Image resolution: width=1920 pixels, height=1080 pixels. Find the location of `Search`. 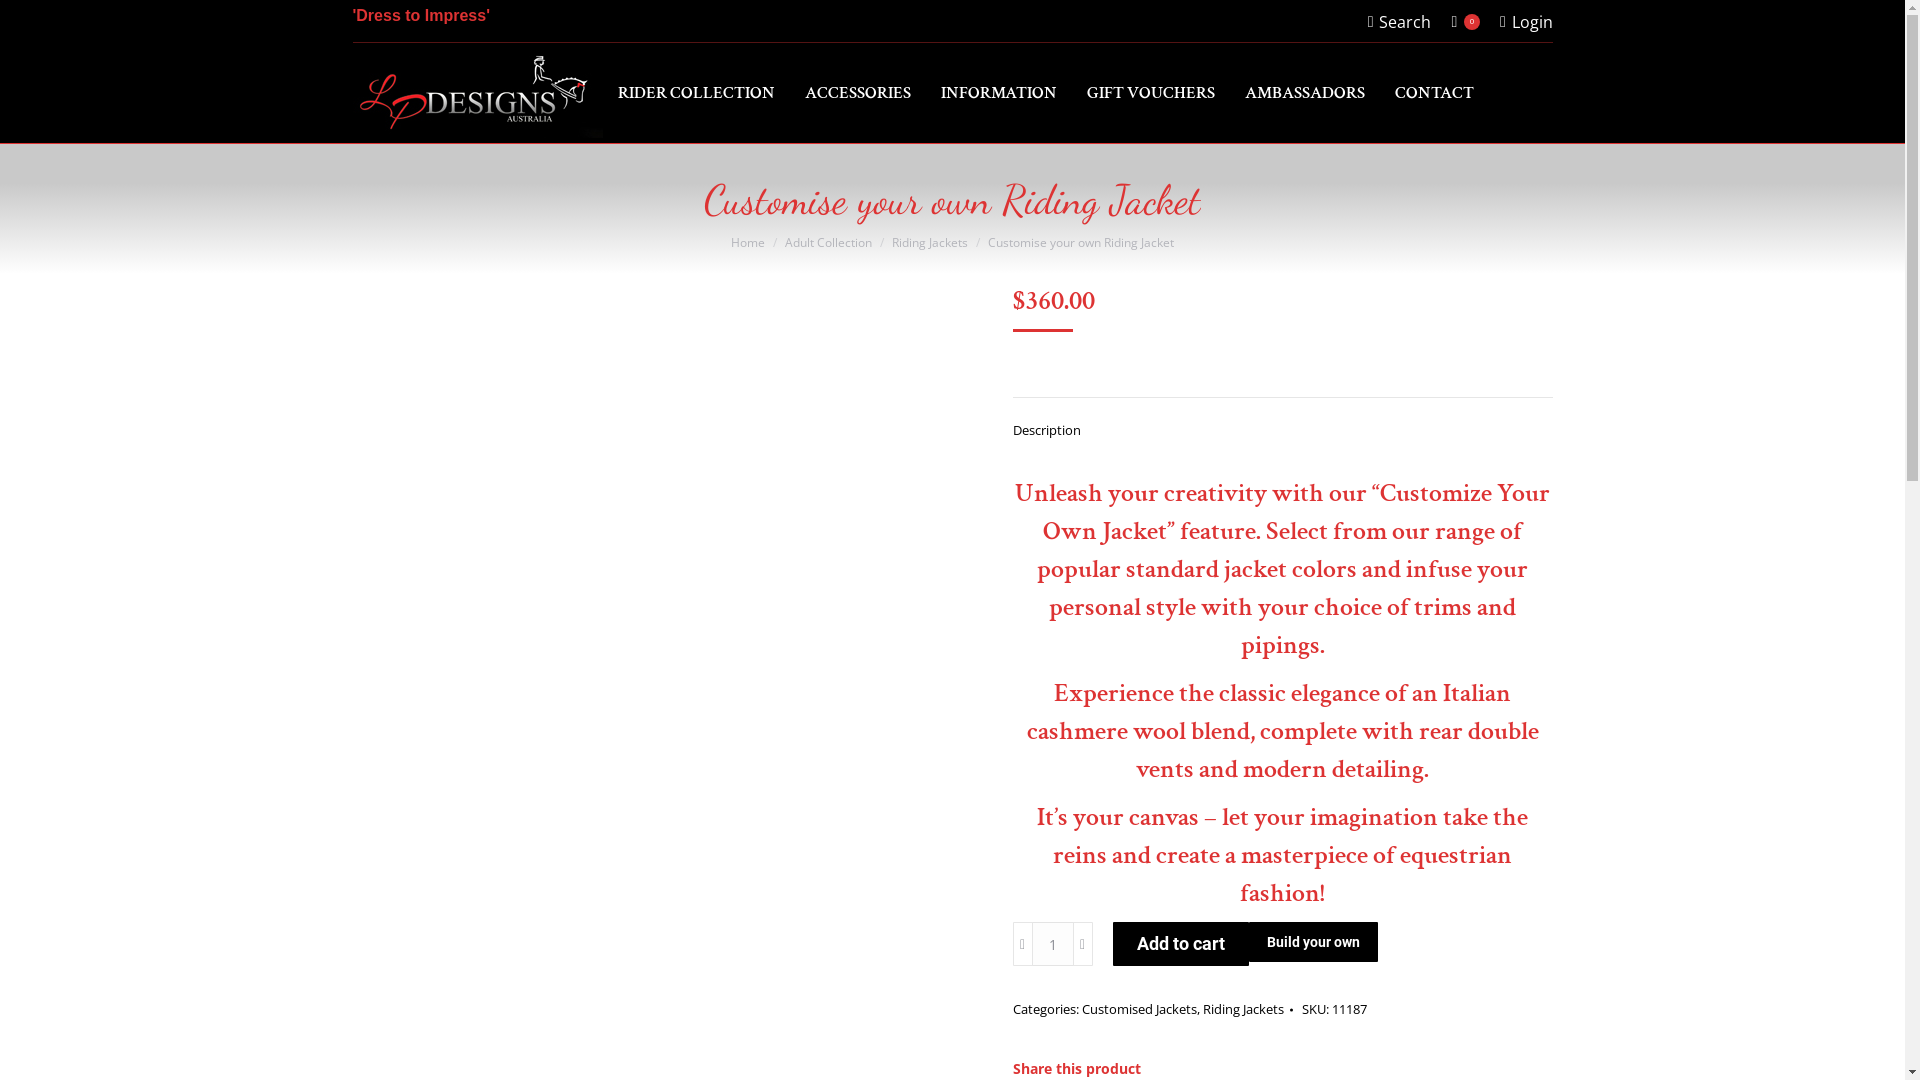

Search is located at coordinates (1400, 21).